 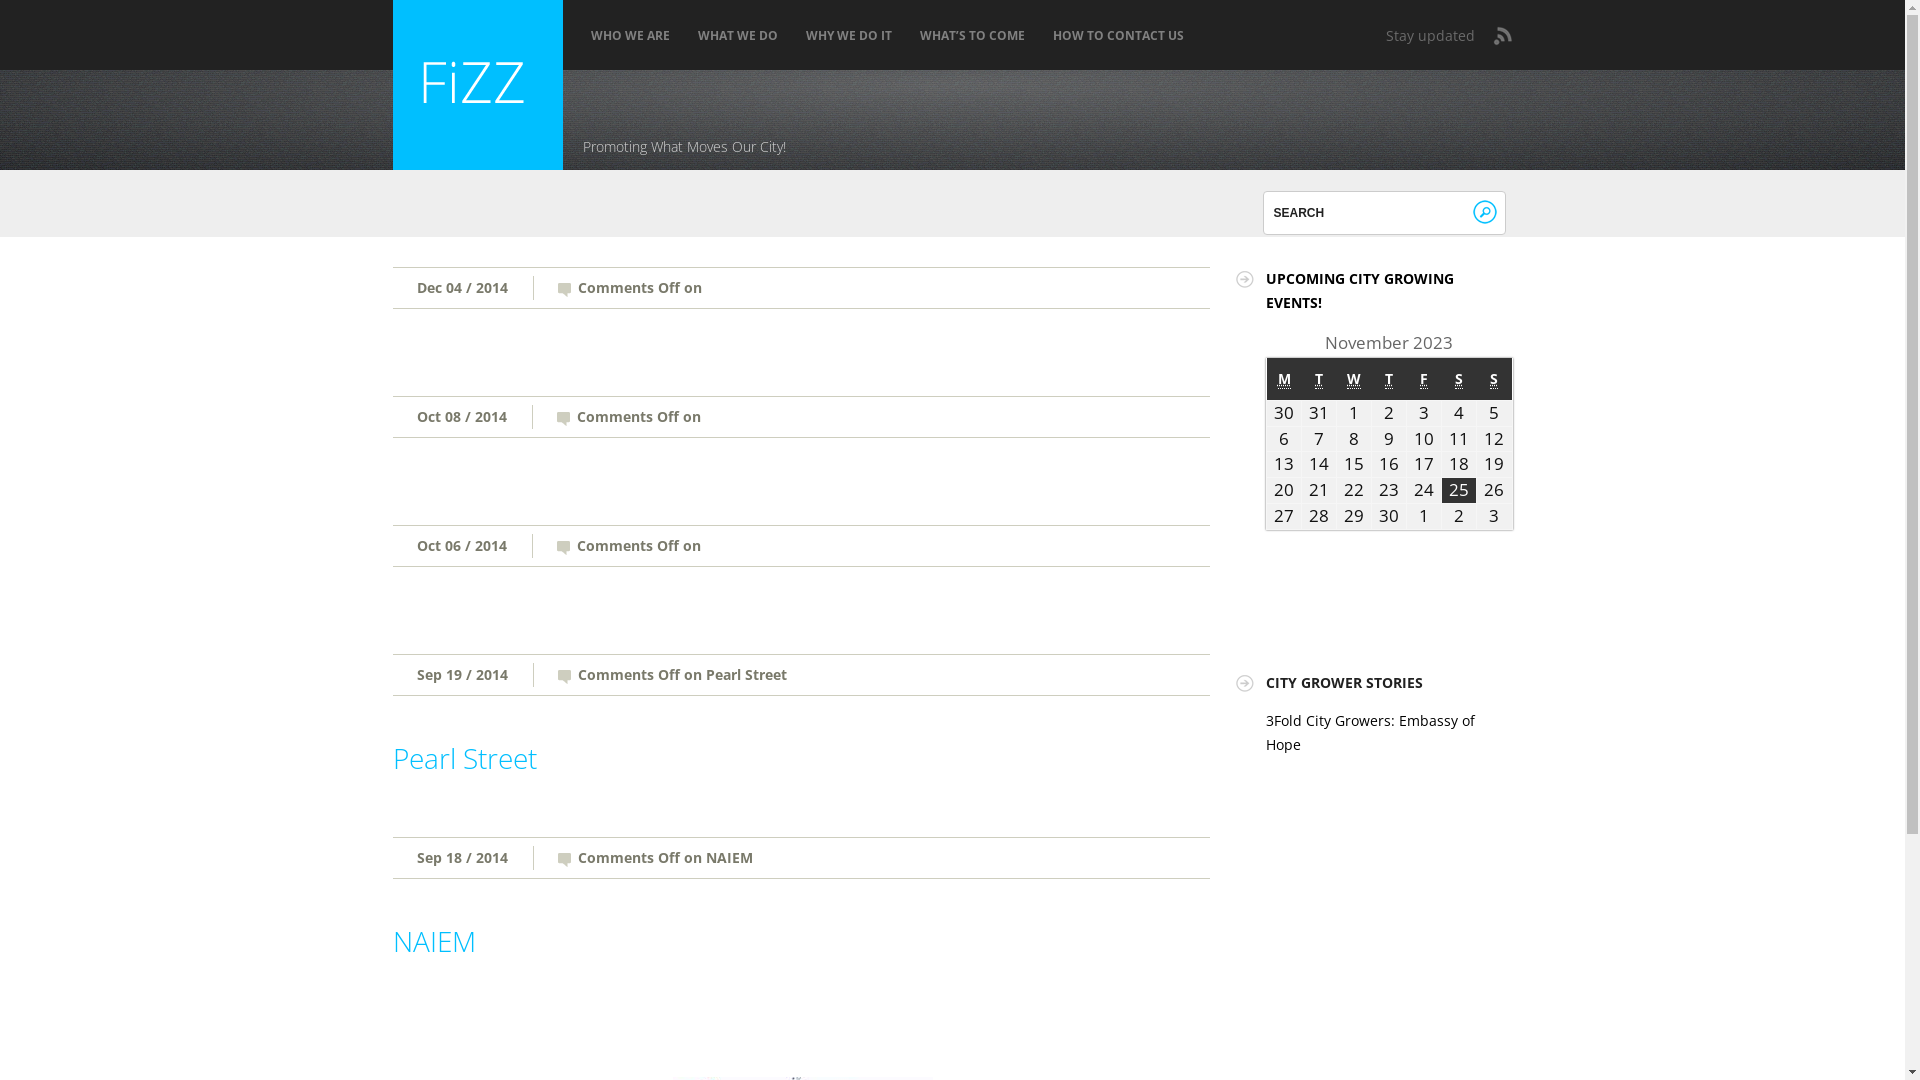 I want to click on WHAT WE DO, so click(x=738, y=36).